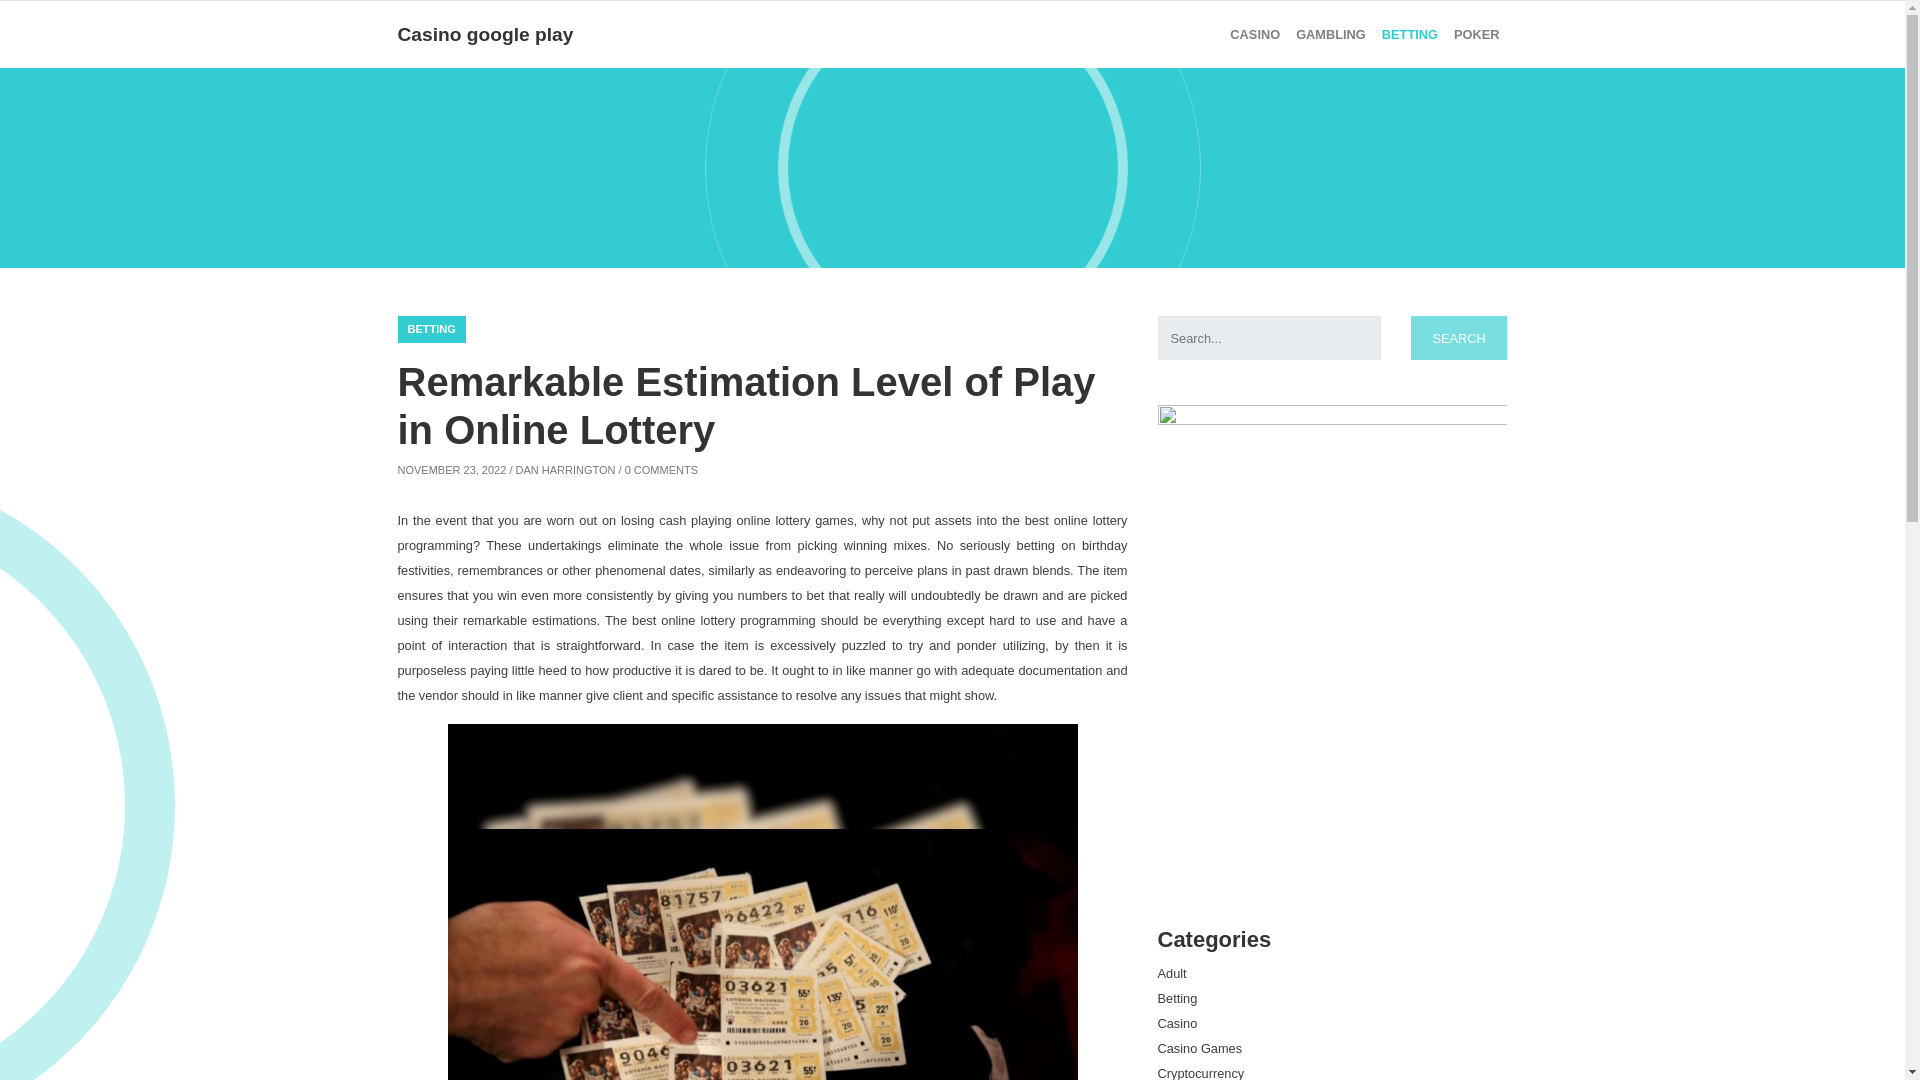 Image resolution: width=1920 pixels, height=1080 pixels. I want to click on Betting, so click(1178, 998).